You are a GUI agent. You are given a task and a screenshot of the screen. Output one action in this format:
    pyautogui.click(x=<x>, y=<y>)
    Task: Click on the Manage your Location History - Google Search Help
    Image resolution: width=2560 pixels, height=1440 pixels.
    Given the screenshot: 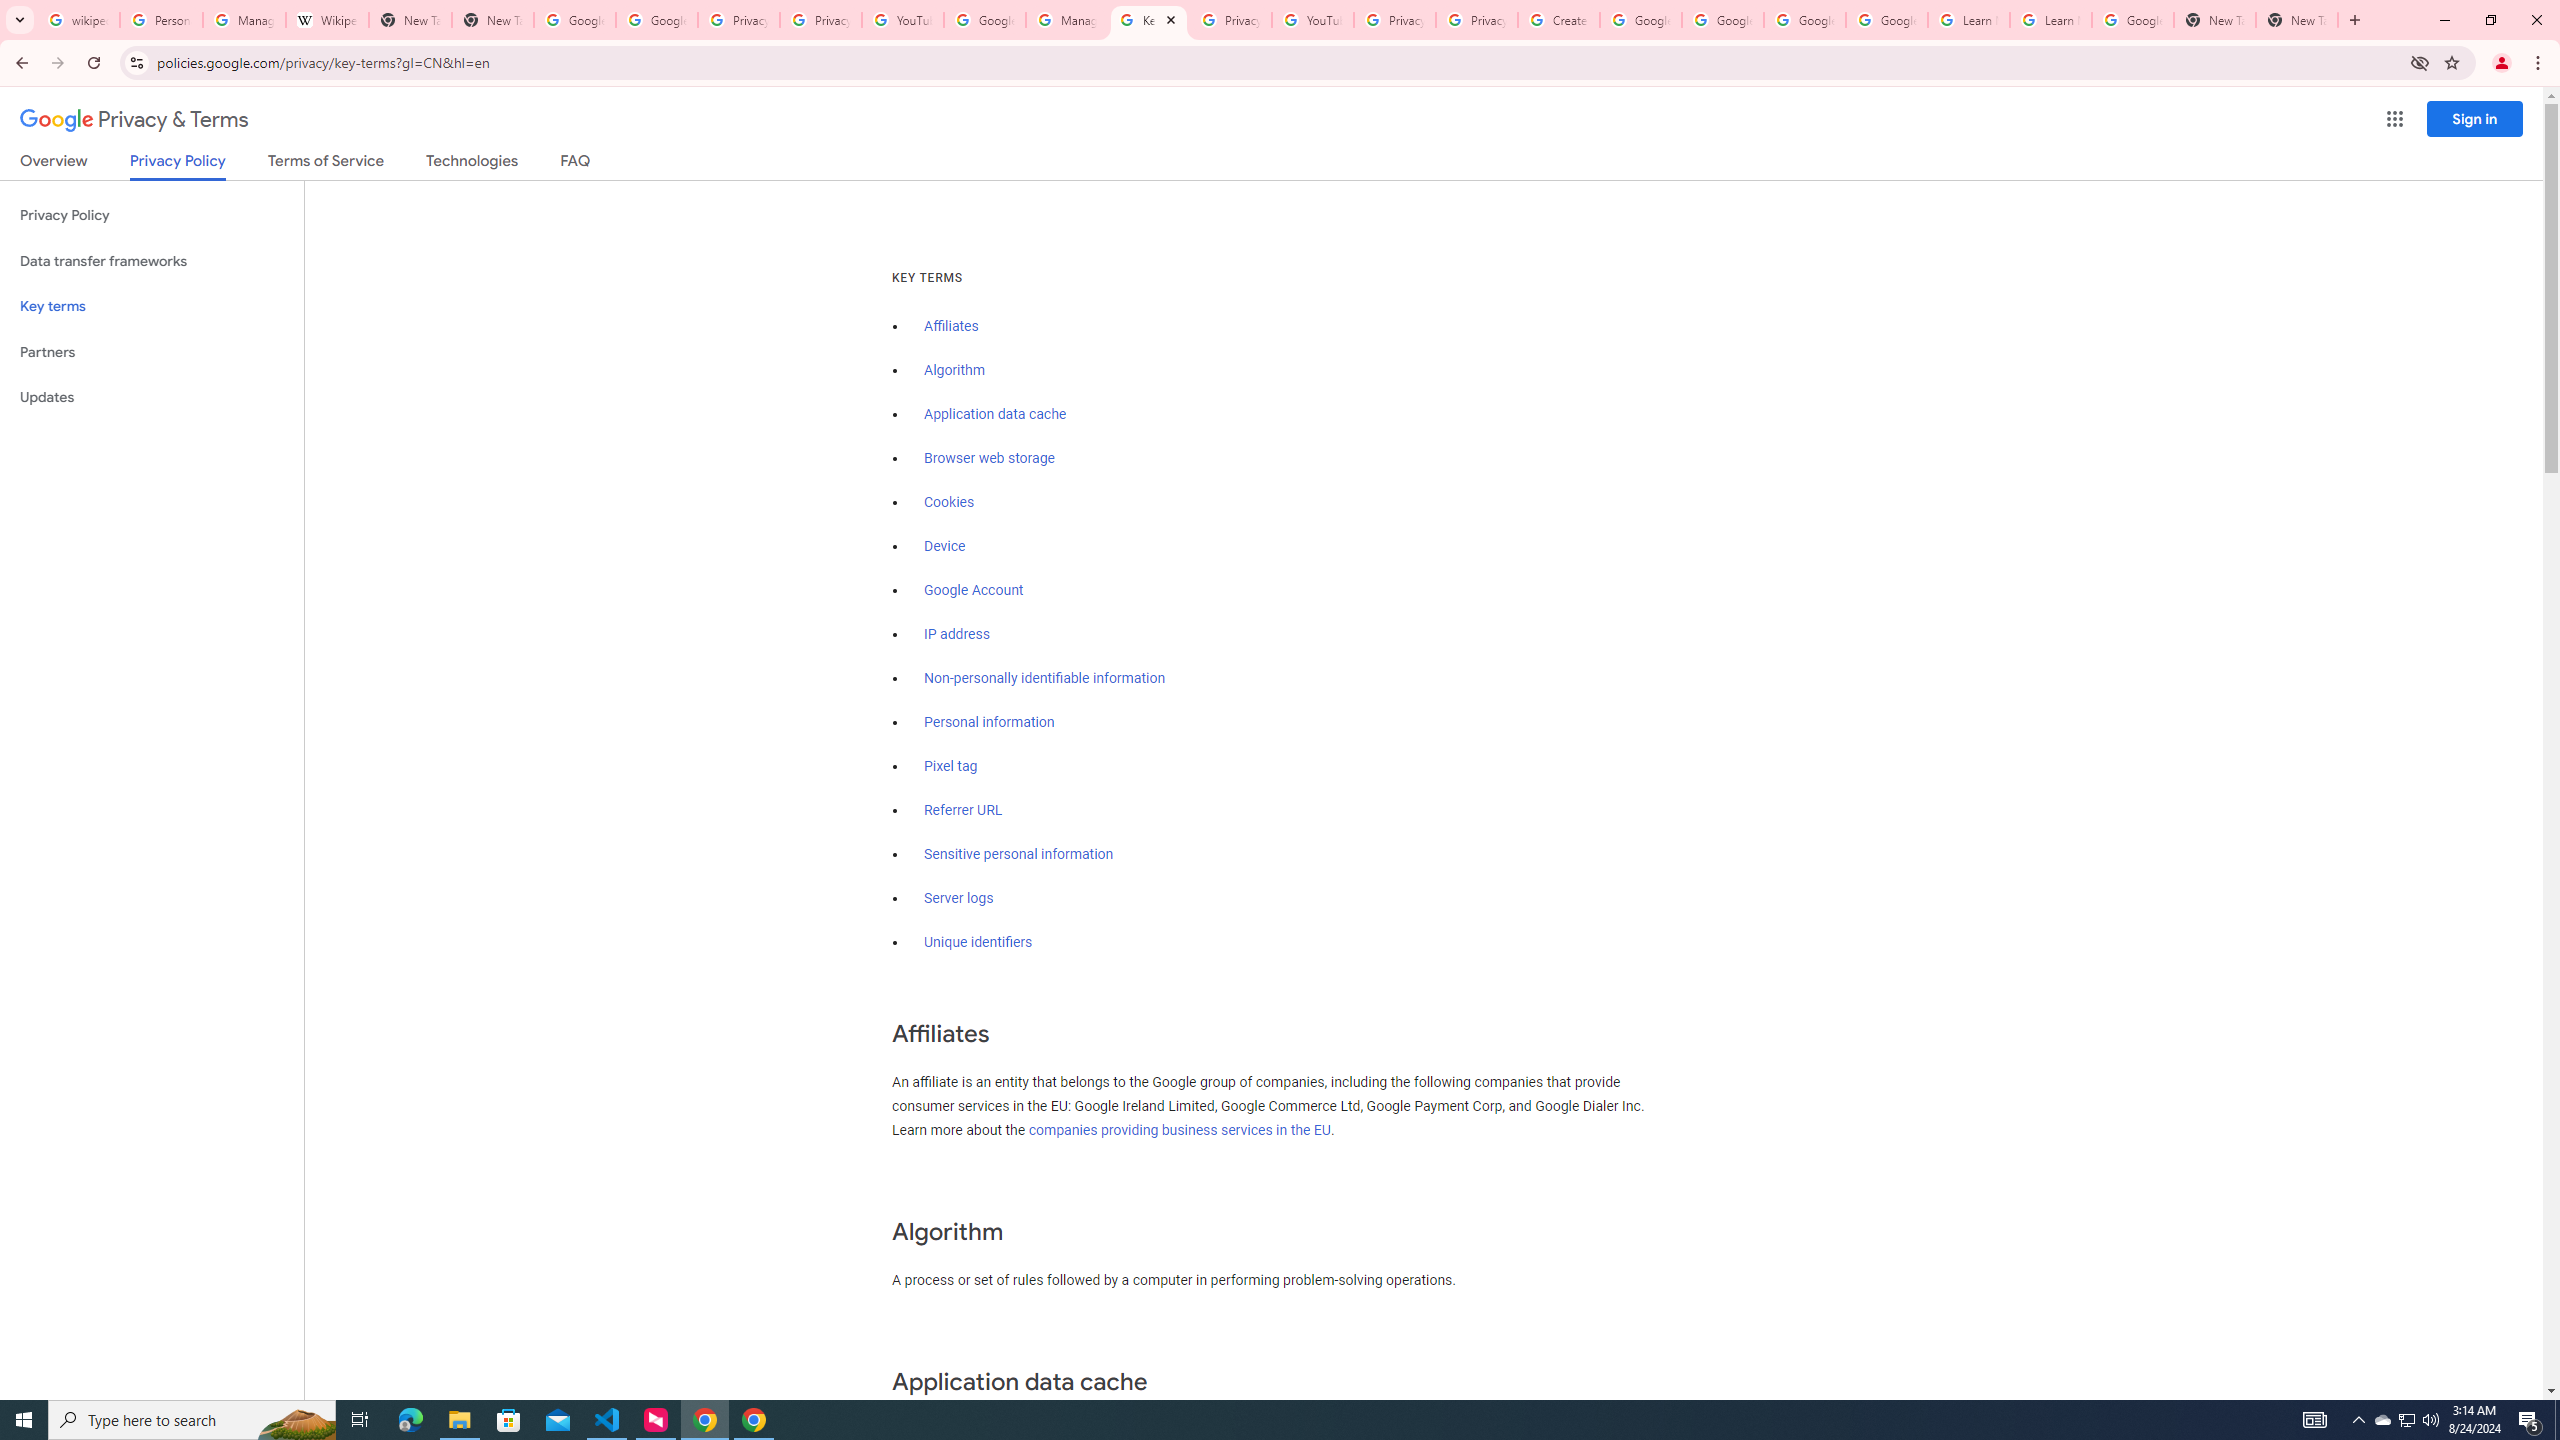 What is the action you would take?
    pyautogui.click(x=244, y=20)
    